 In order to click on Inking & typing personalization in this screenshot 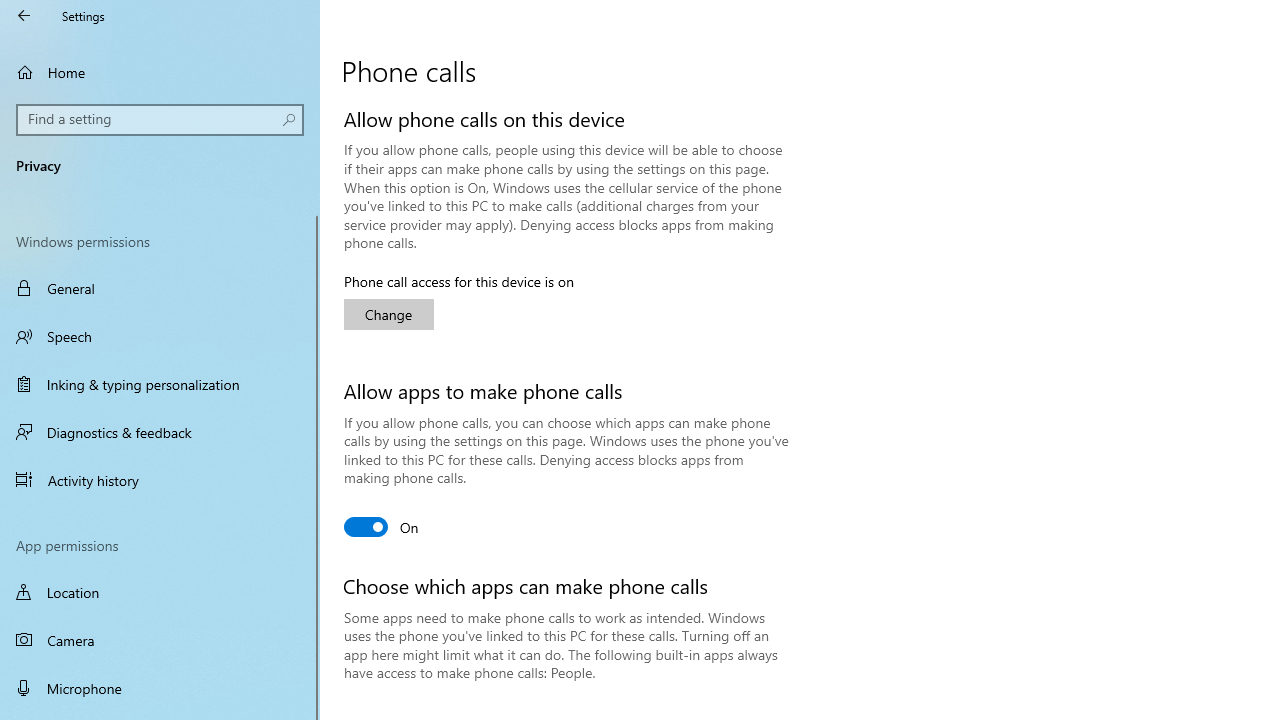, I will do `click(160, 384)`.